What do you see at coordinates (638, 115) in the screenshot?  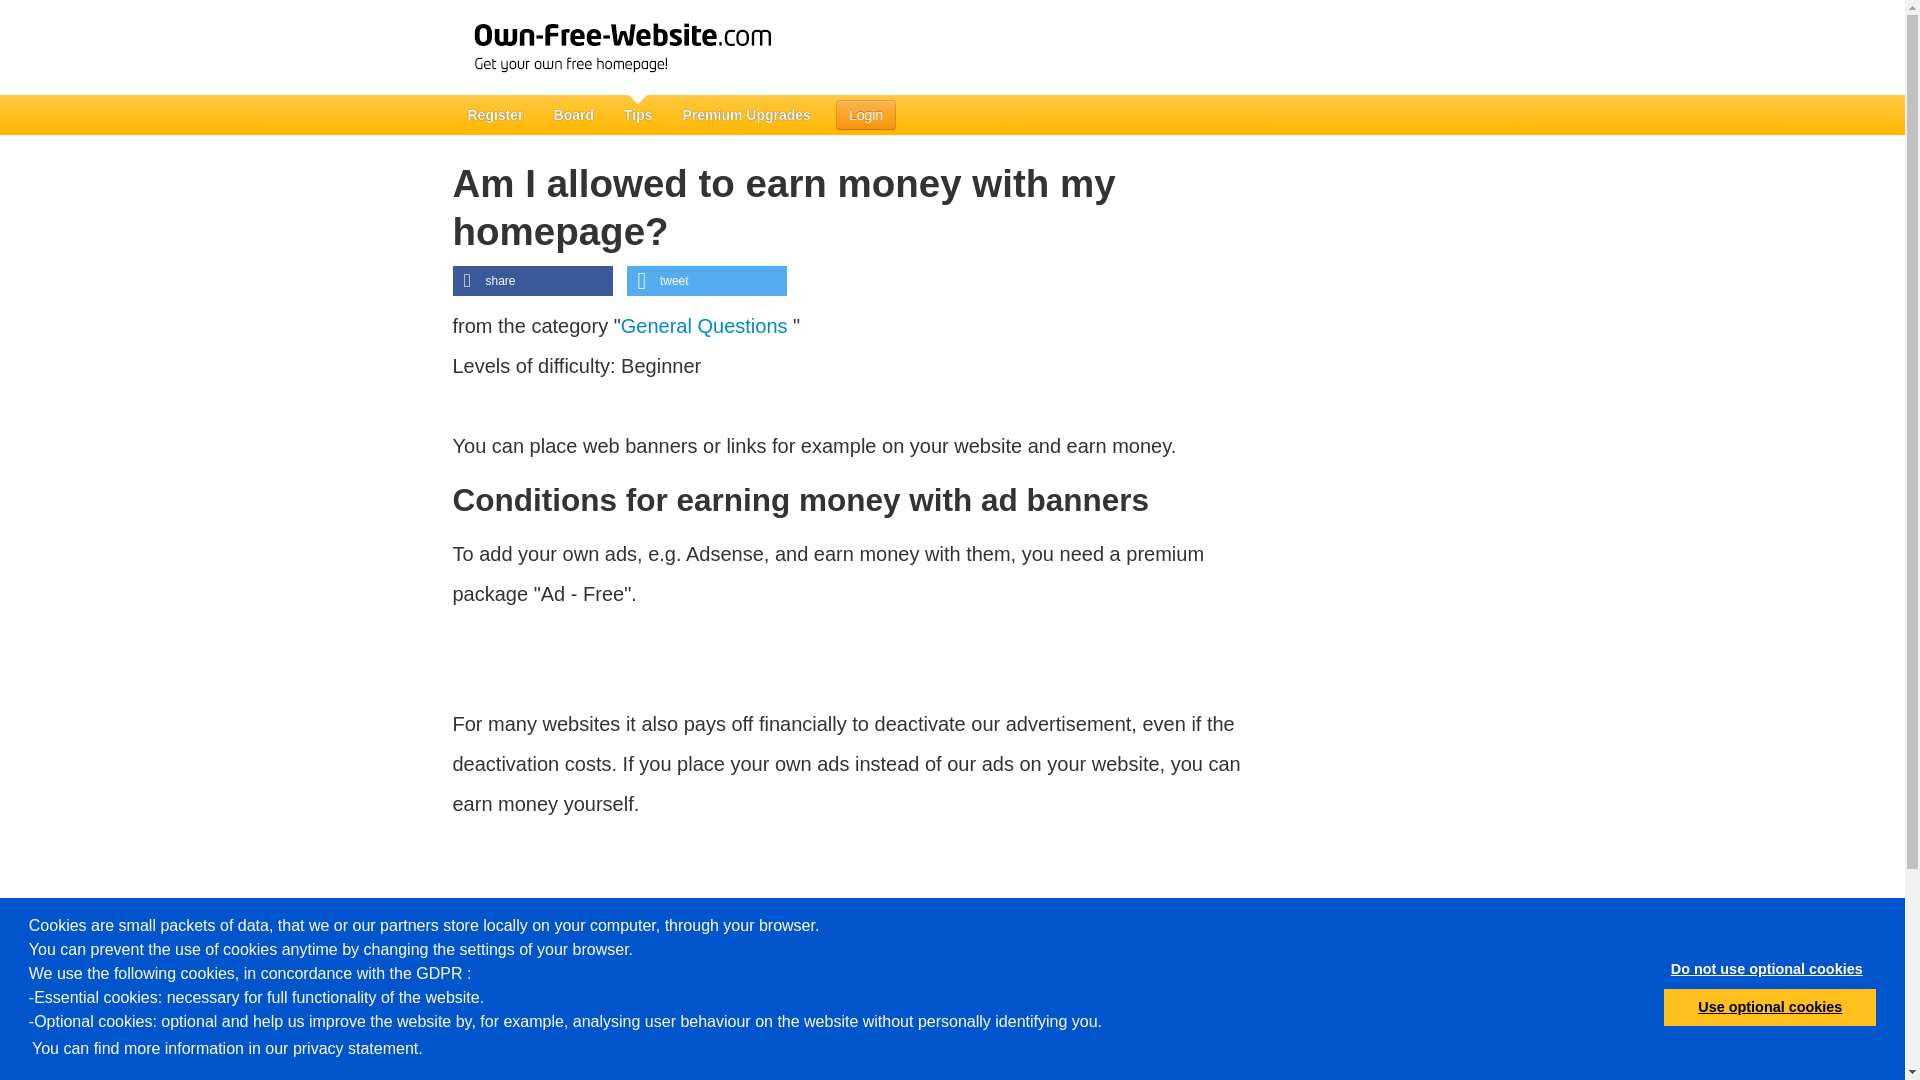 I see `Tips - own-free-website.com` at bounding box center [638, 115].